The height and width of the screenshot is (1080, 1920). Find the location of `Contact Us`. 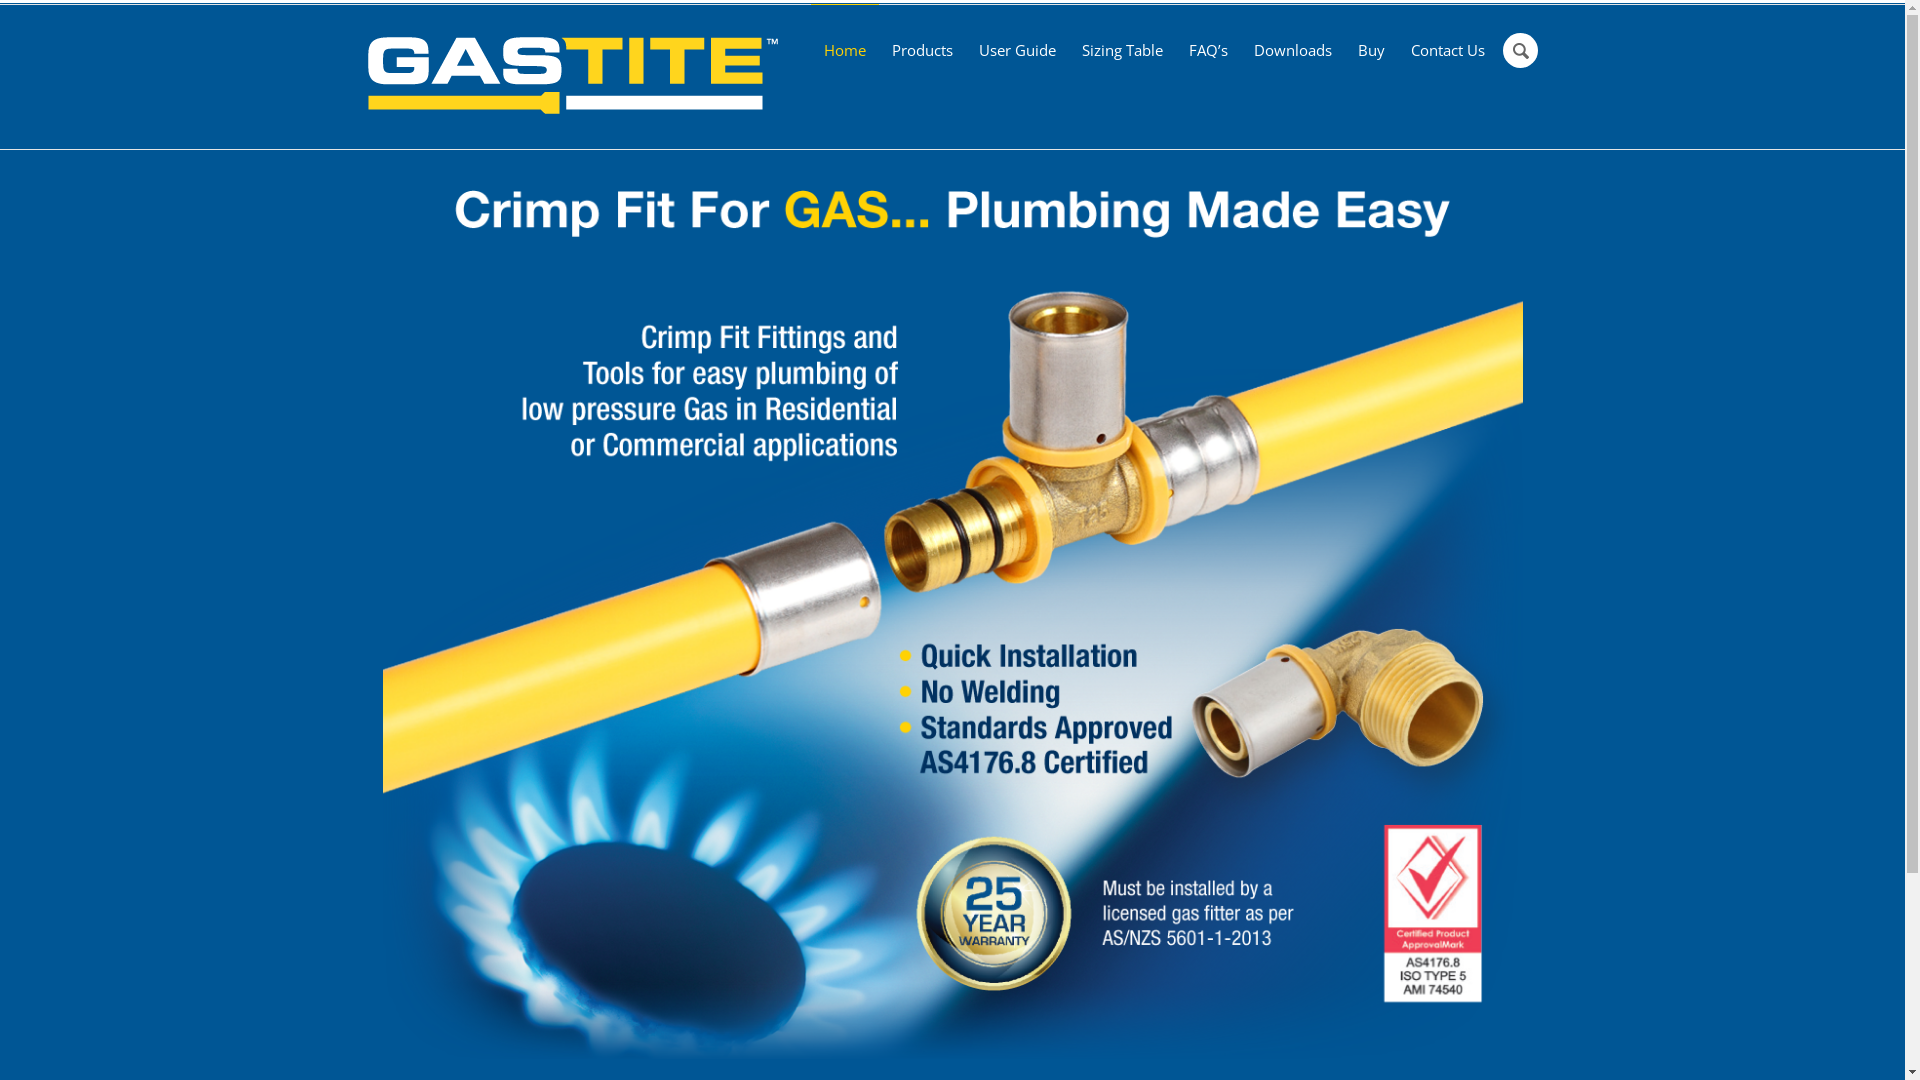

Contact Us is located at coordinates (1448, 45).